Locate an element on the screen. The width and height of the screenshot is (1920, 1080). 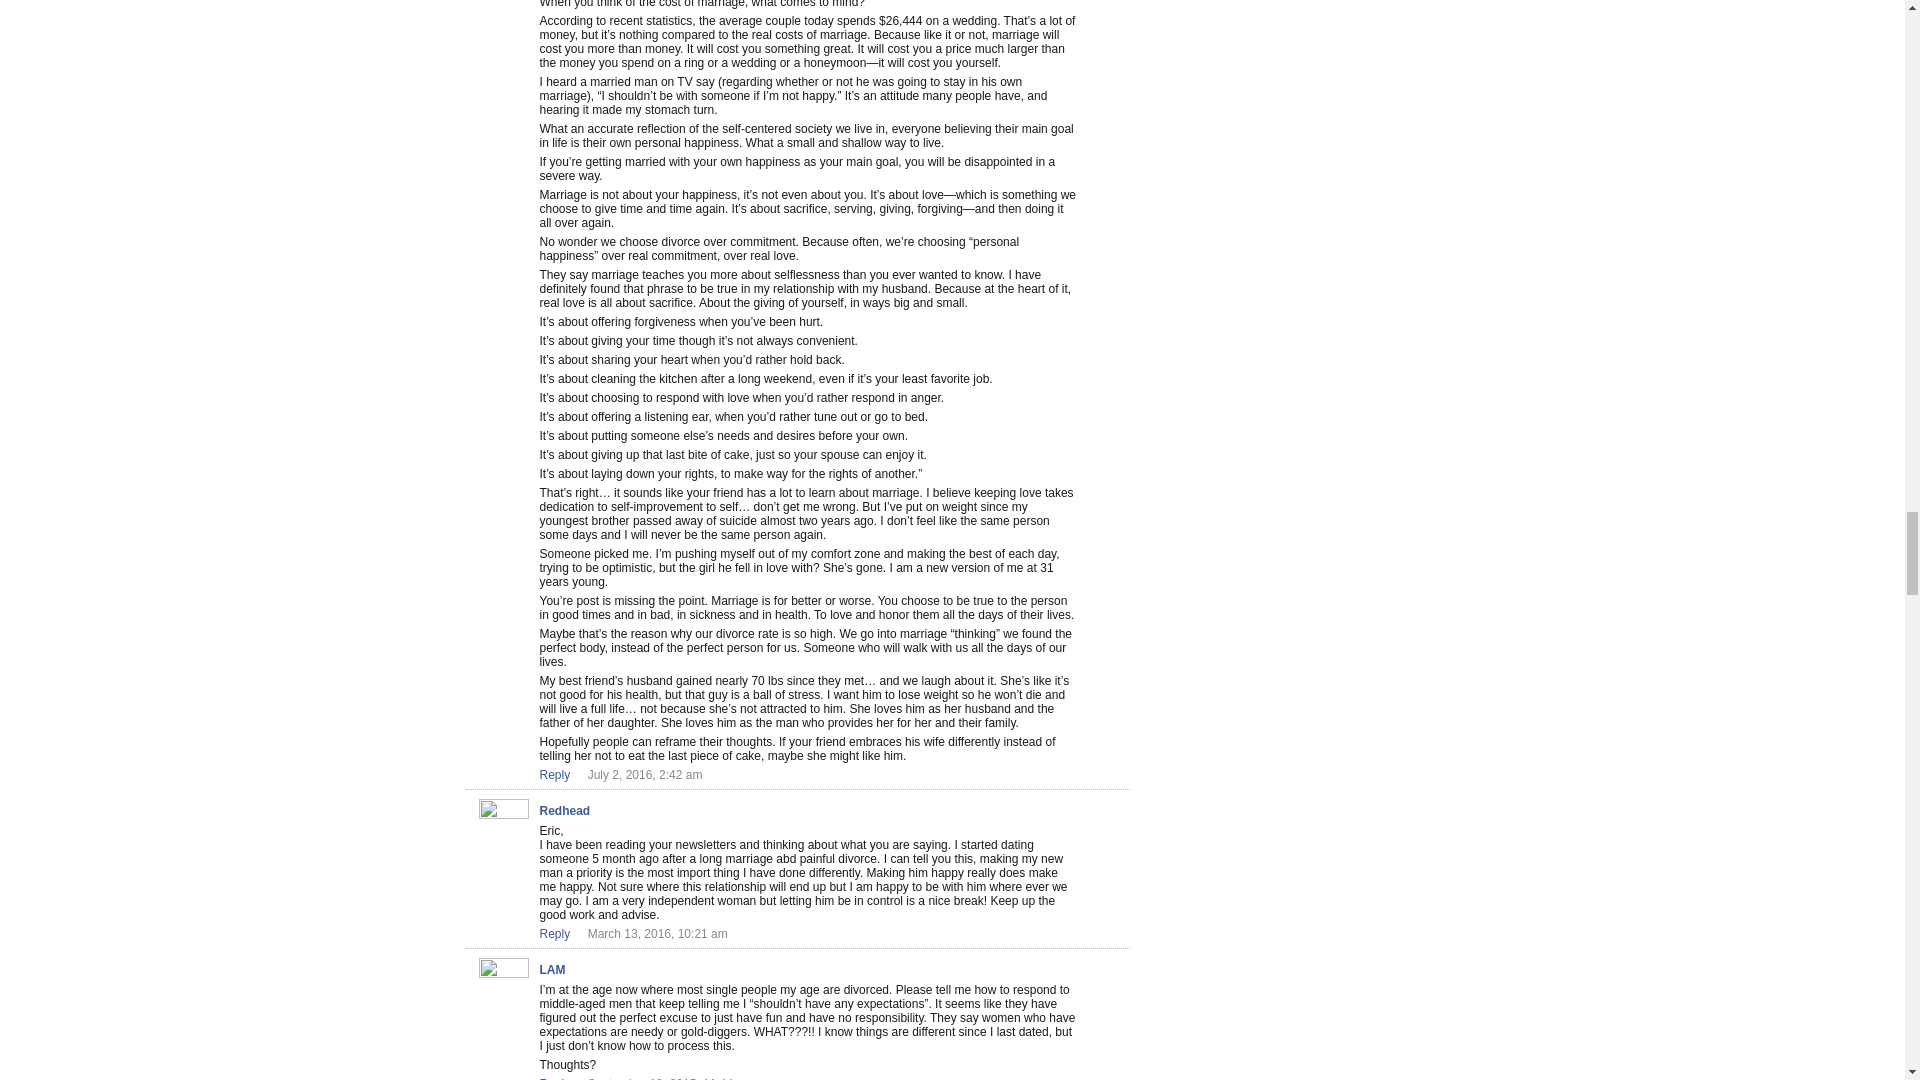
Reply is located at coordinates (554, 774).